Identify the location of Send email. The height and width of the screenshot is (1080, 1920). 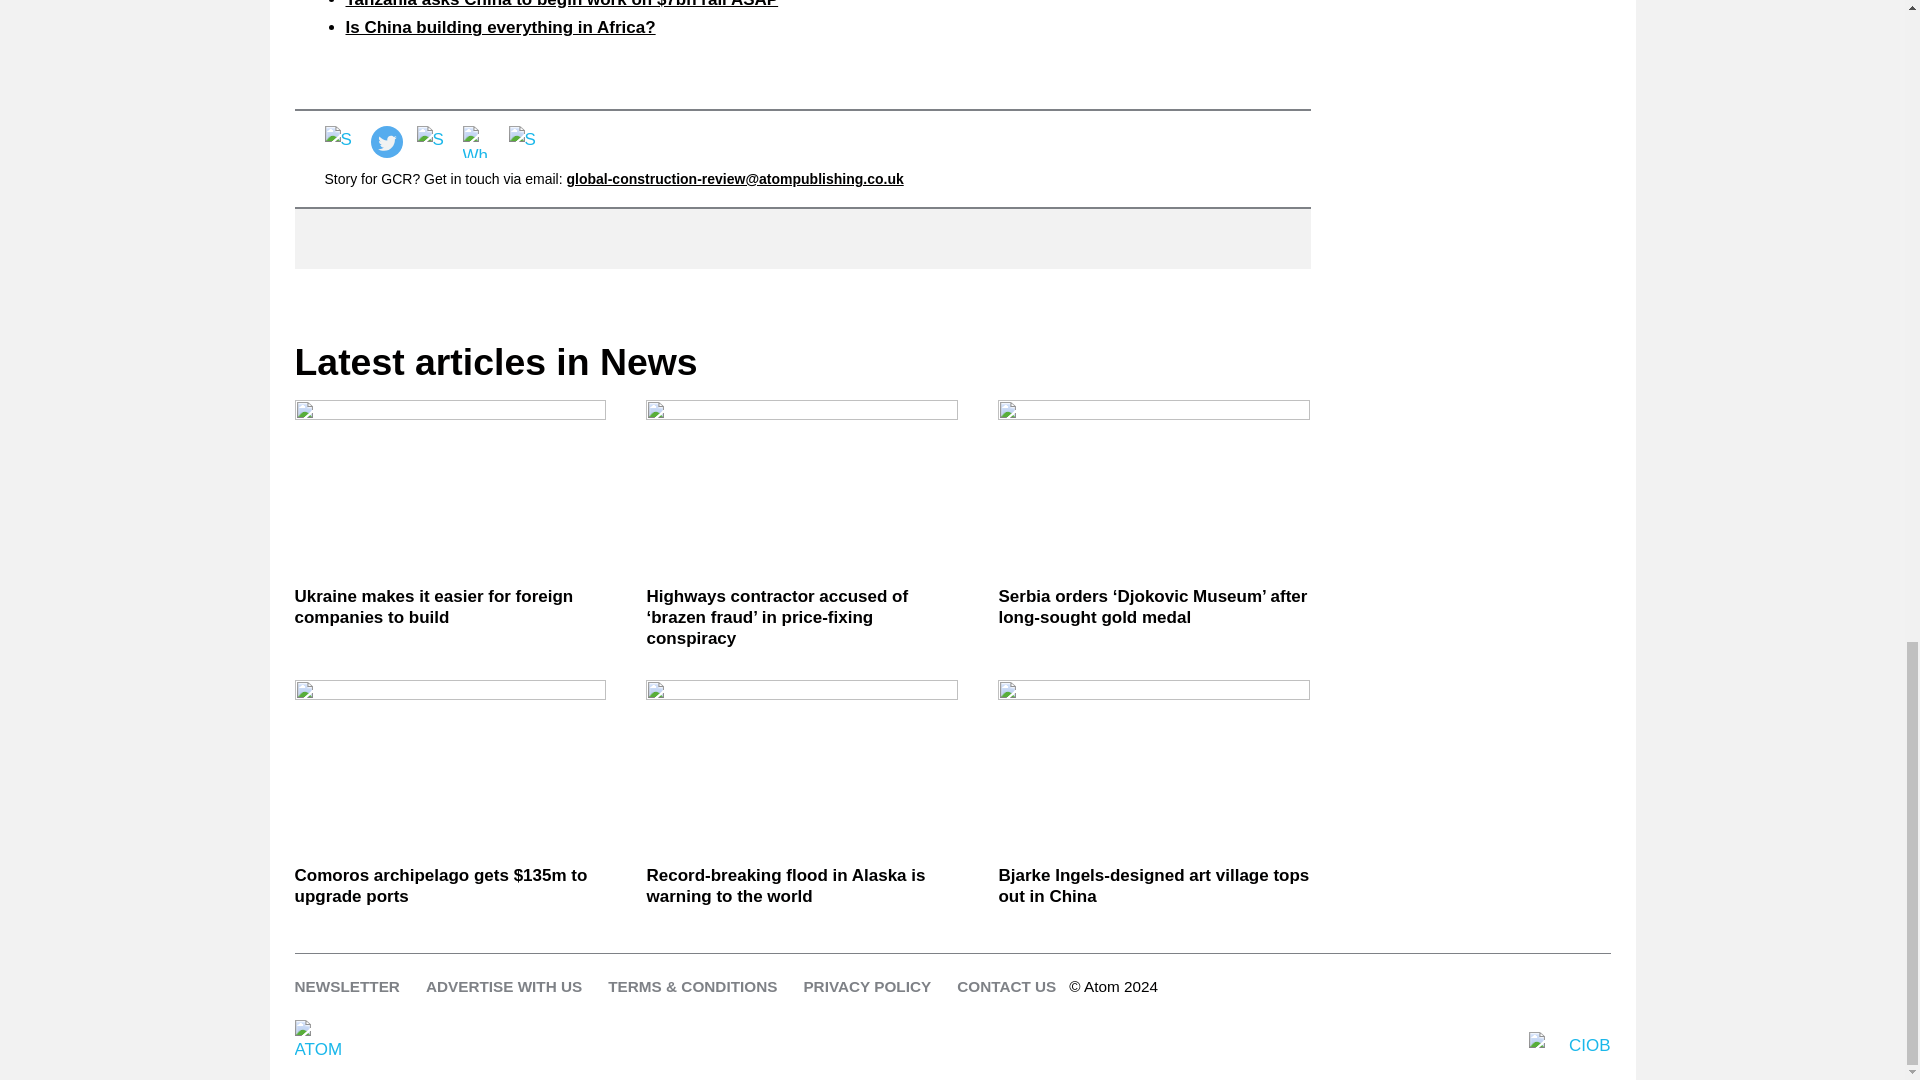
(524, 142).